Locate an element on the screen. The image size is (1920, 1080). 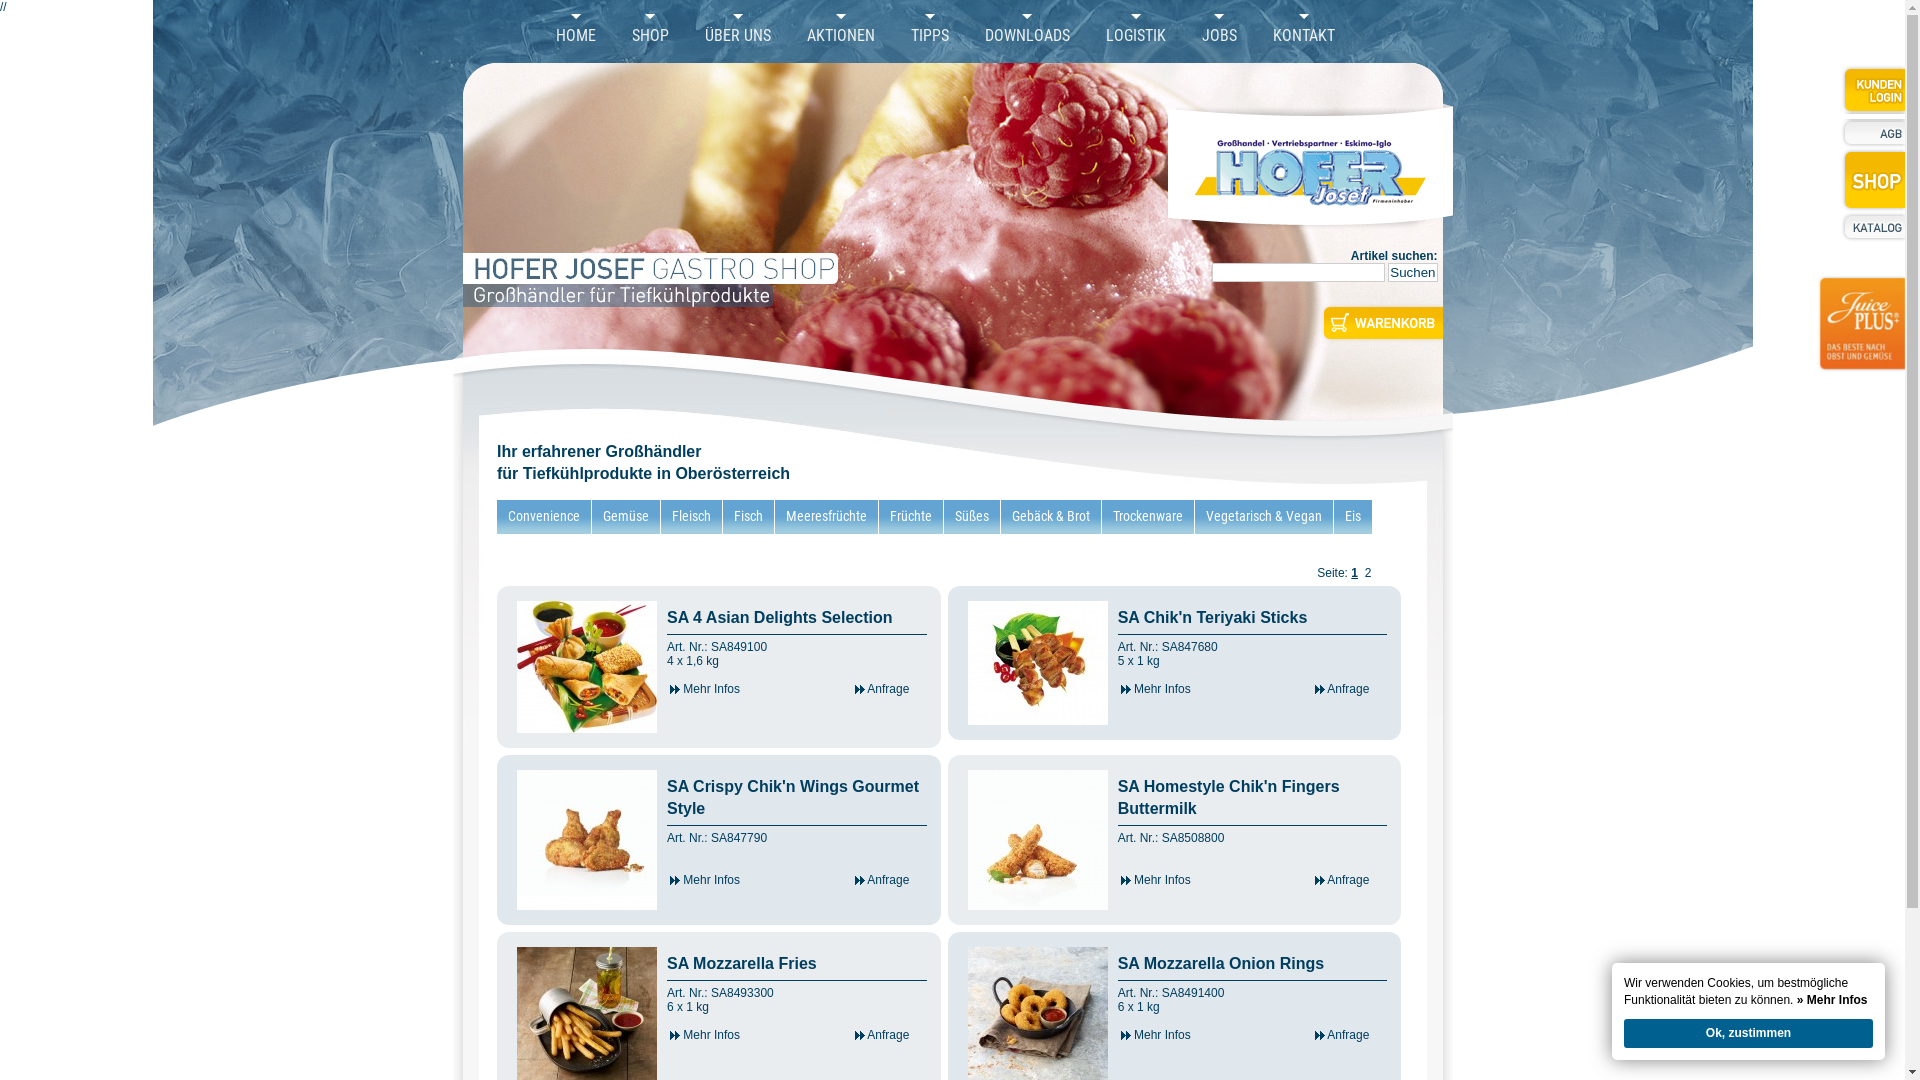
LOGISTIK is located at coordinates (1136, 36).